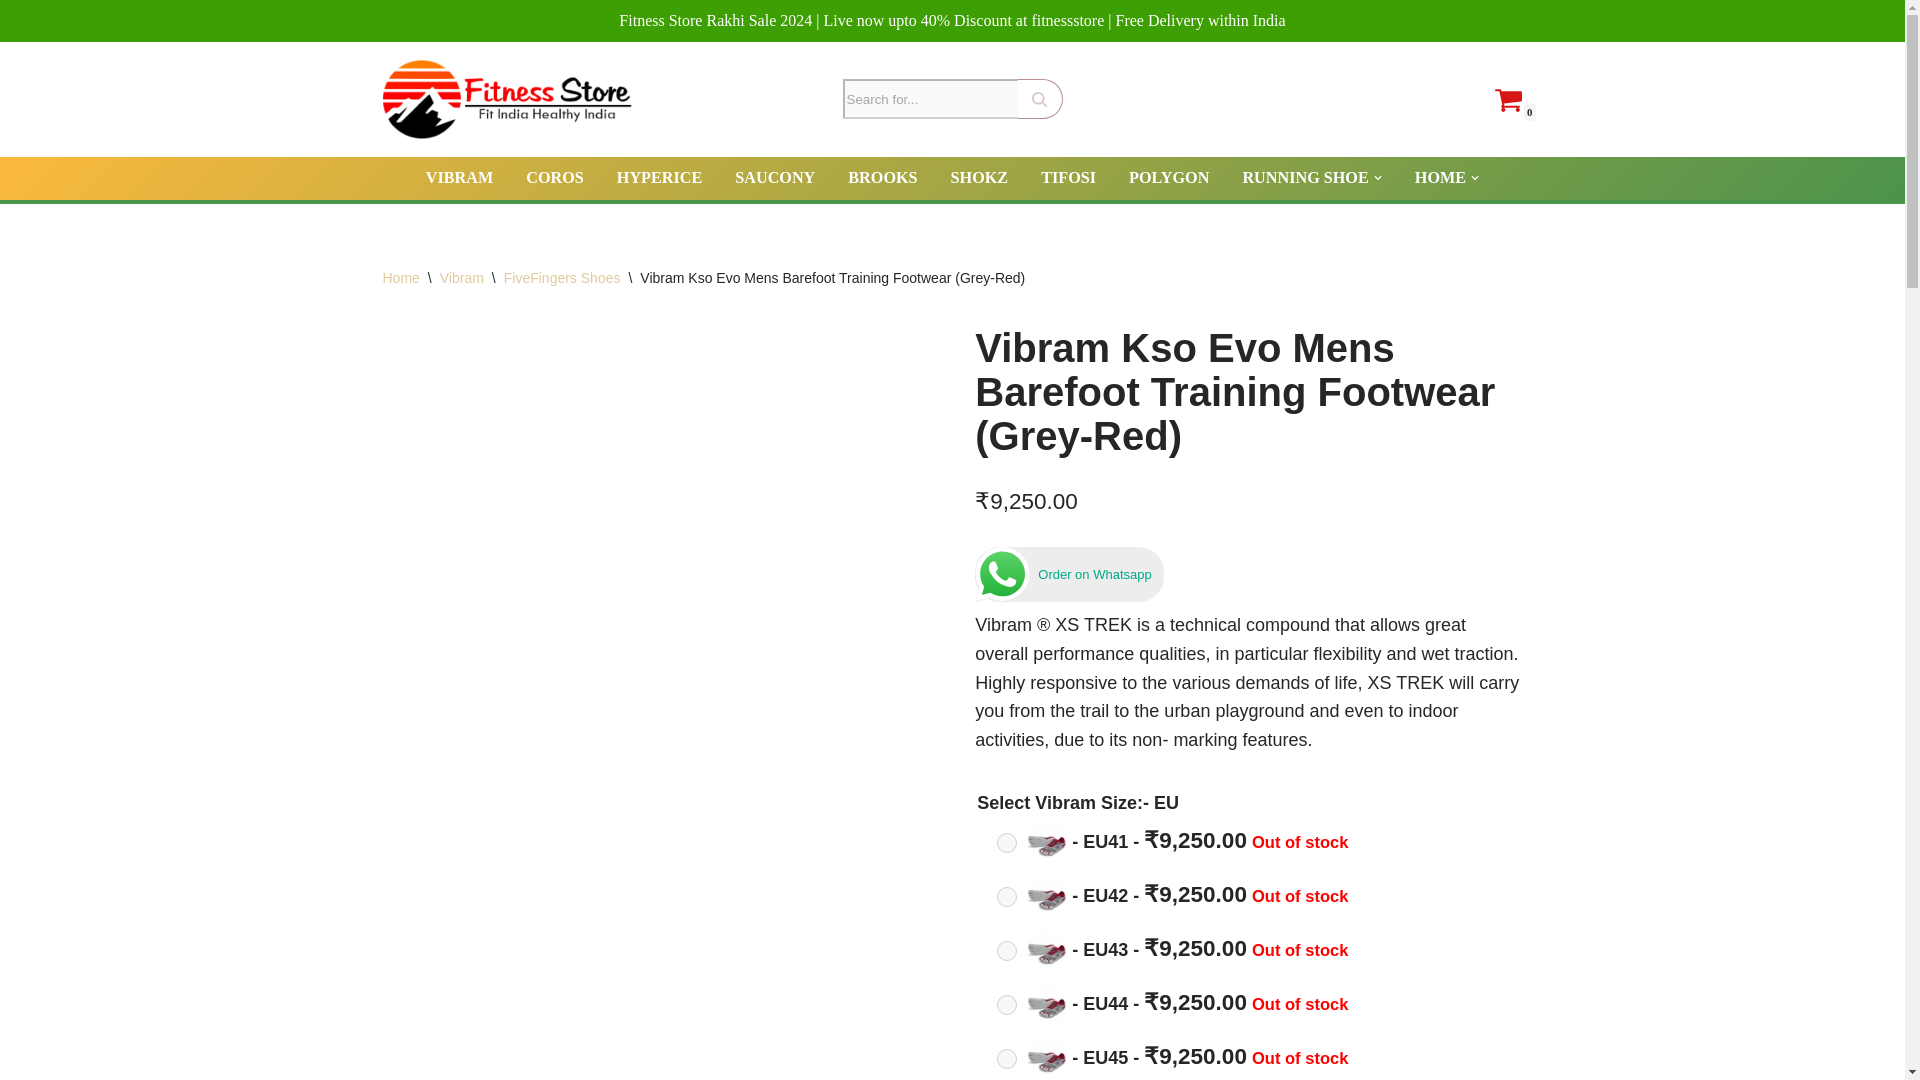 The height and width of the screenshot is (1080, 1920). I want to click on POLYGON, so click(1168, 178).